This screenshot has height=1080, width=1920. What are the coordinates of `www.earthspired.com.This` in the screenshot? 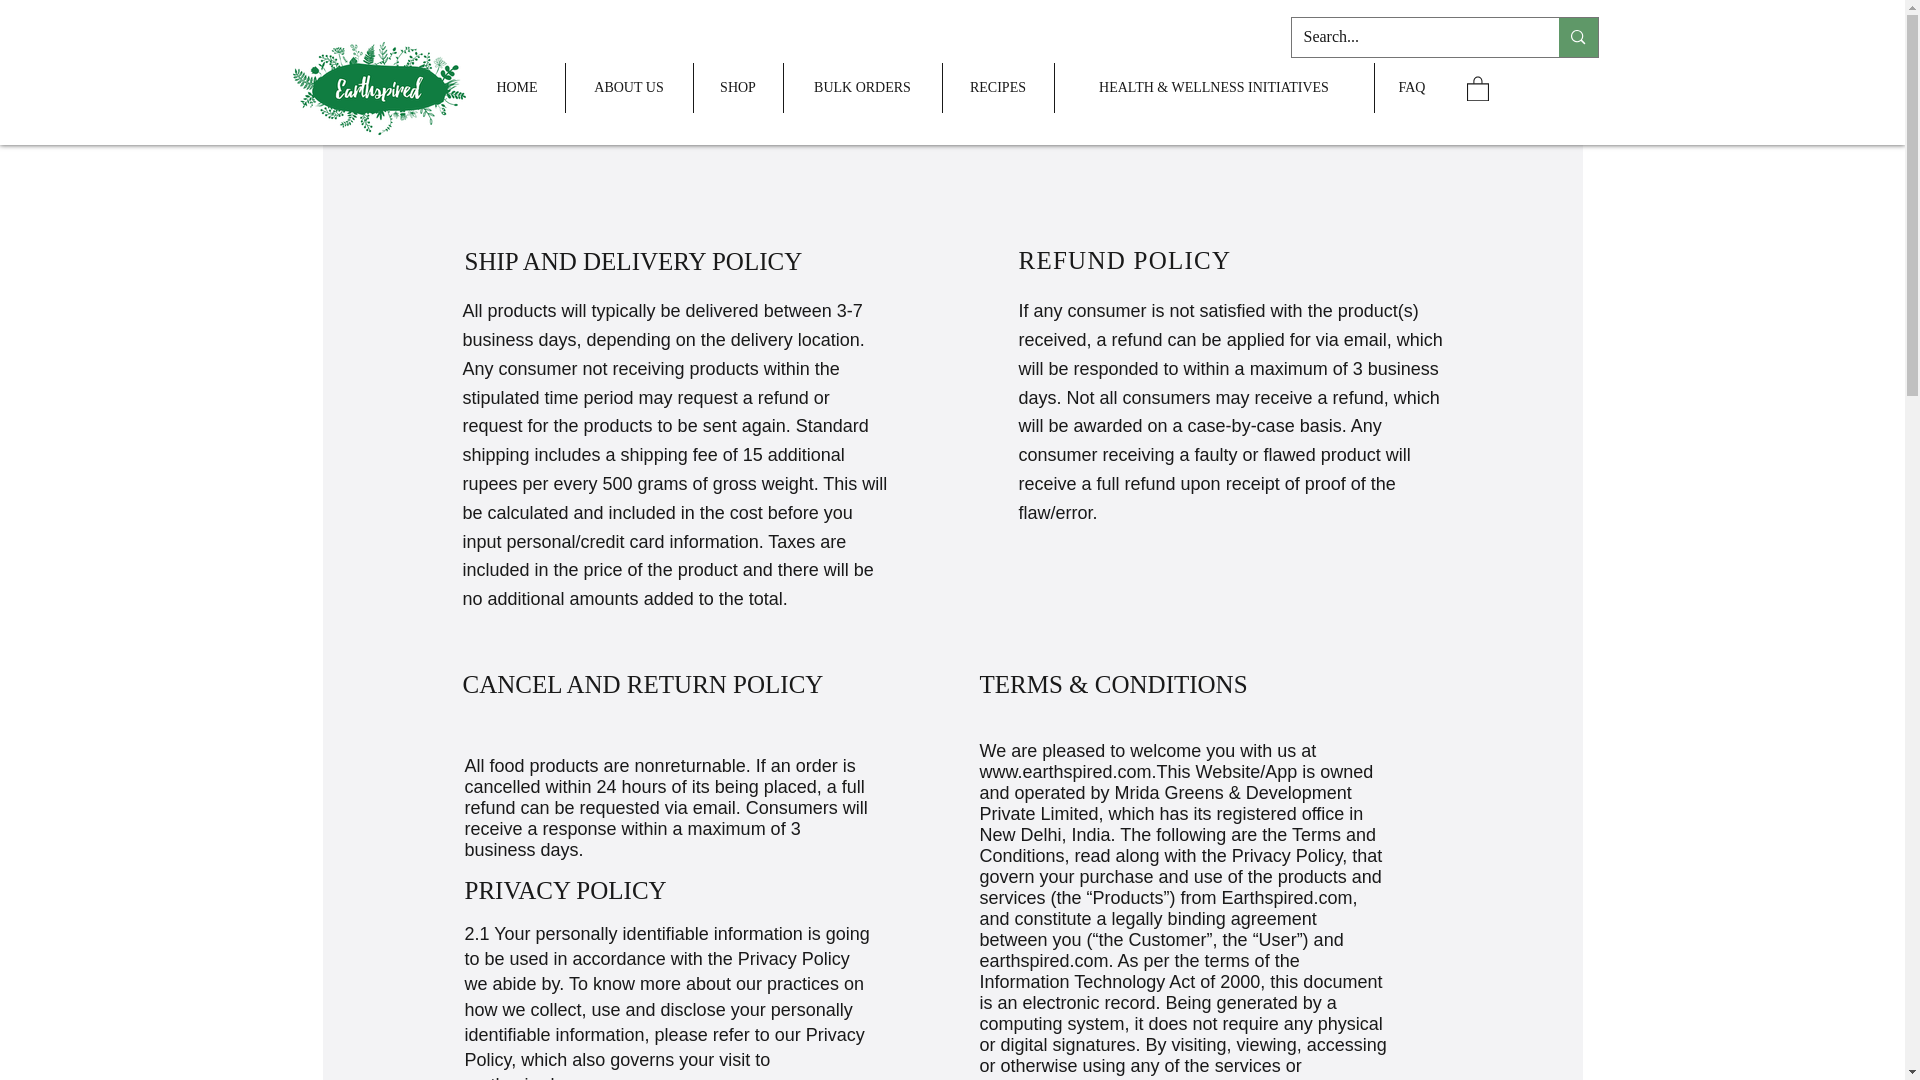 It's located at (1084, 772).